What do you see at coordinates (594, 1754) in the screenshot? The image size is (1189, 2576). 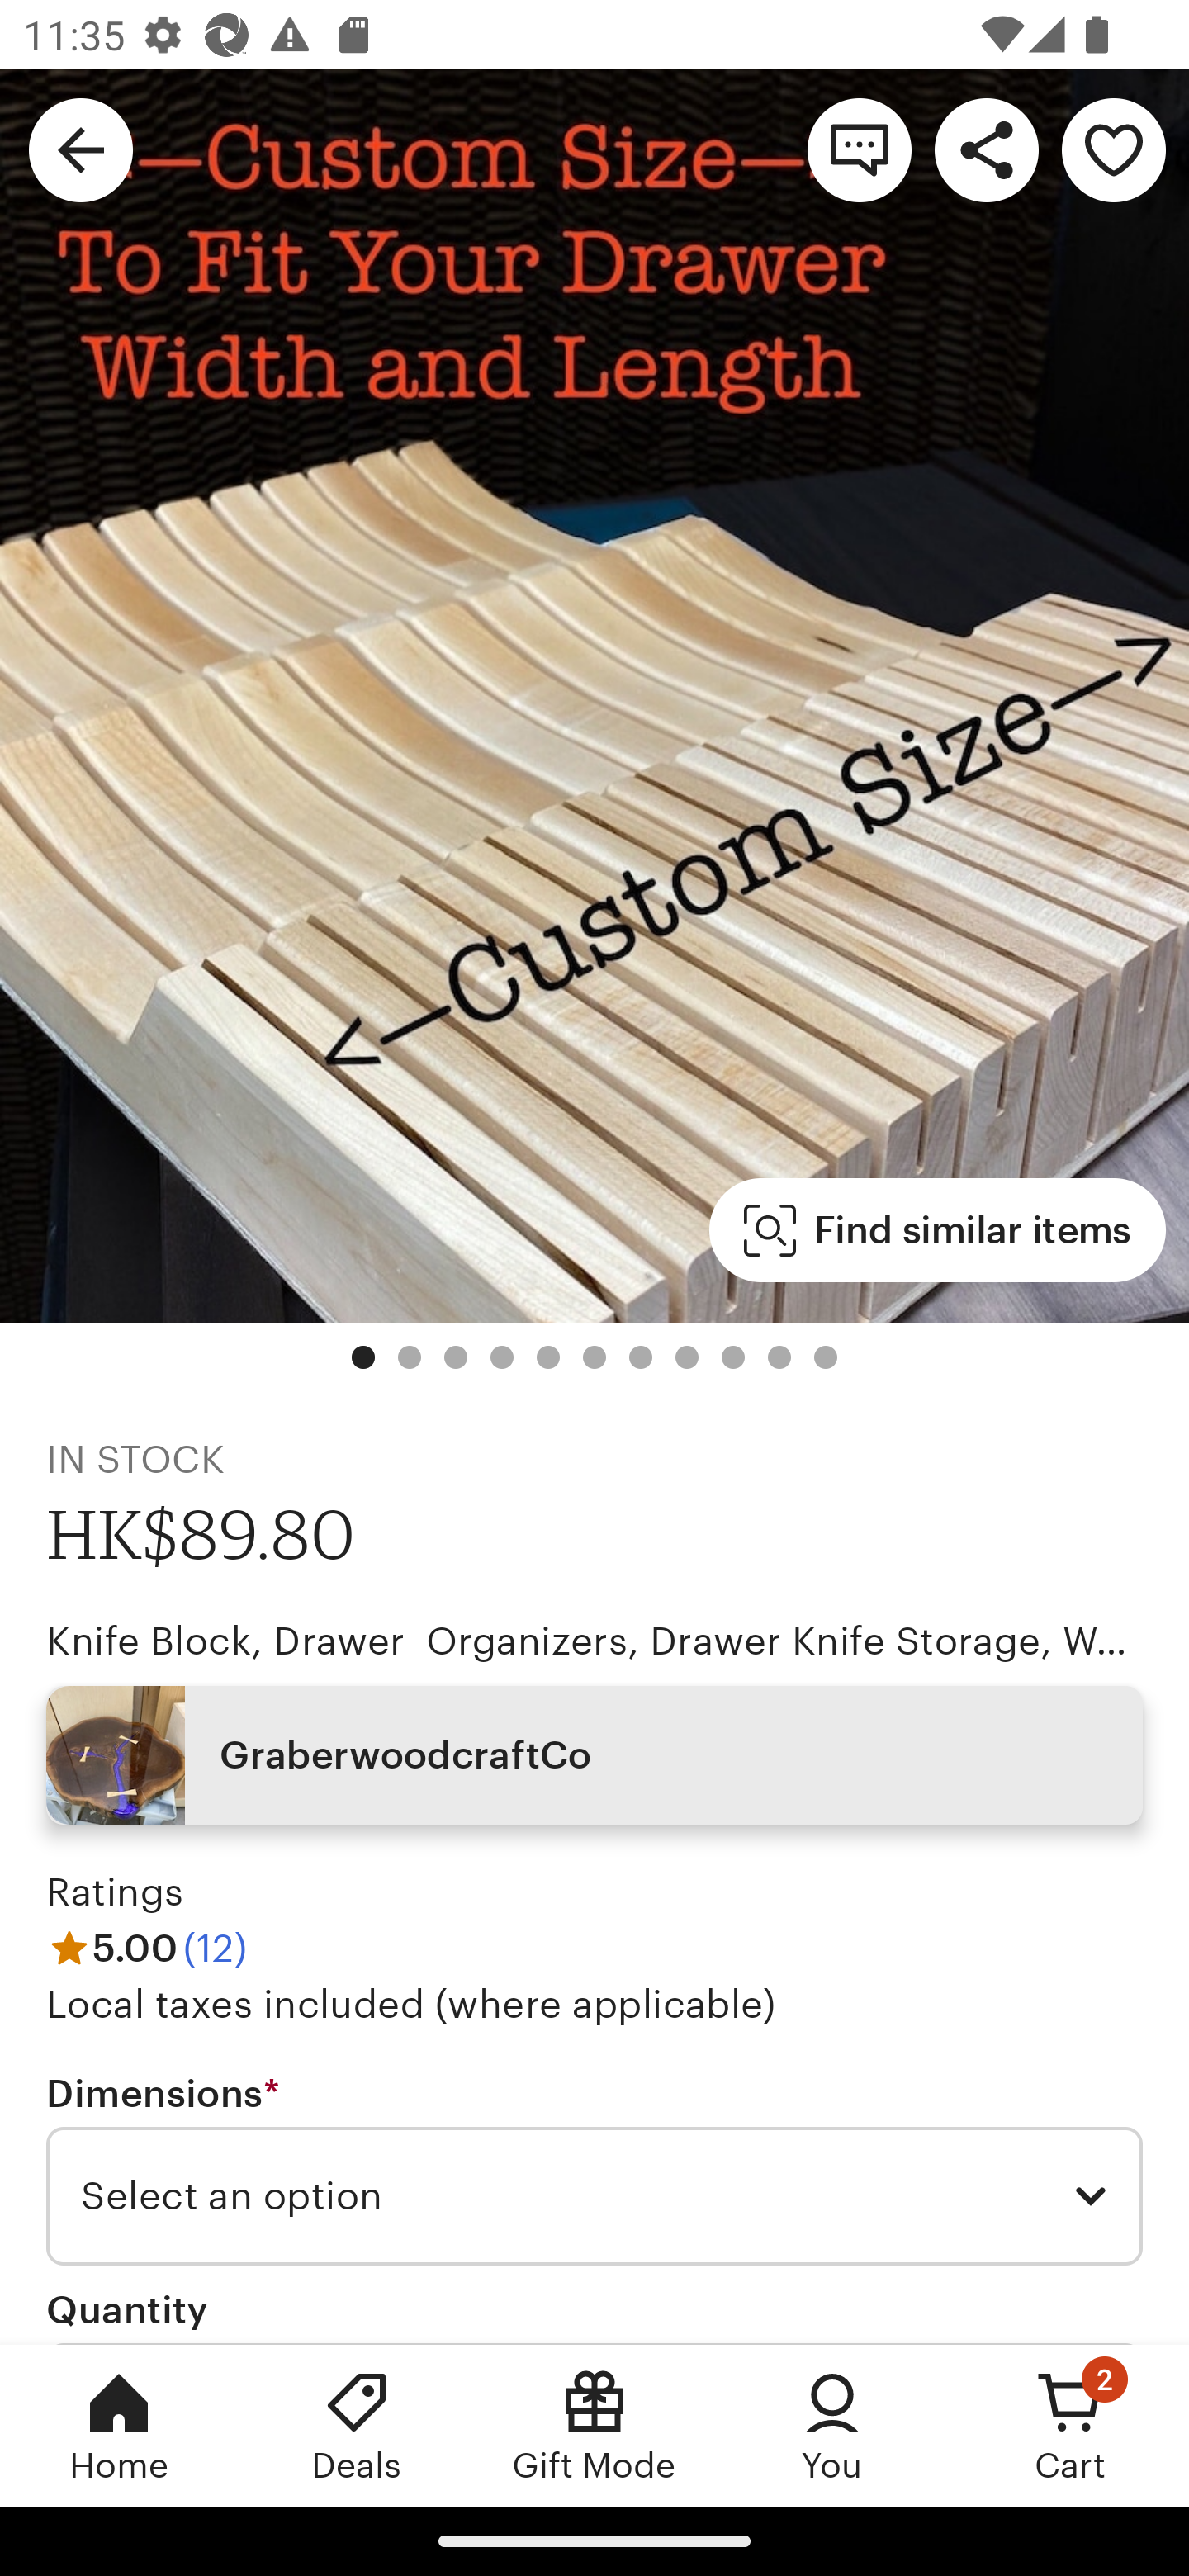 I see `GraberwoodcraftCo` at bounding box center [594, 1754].